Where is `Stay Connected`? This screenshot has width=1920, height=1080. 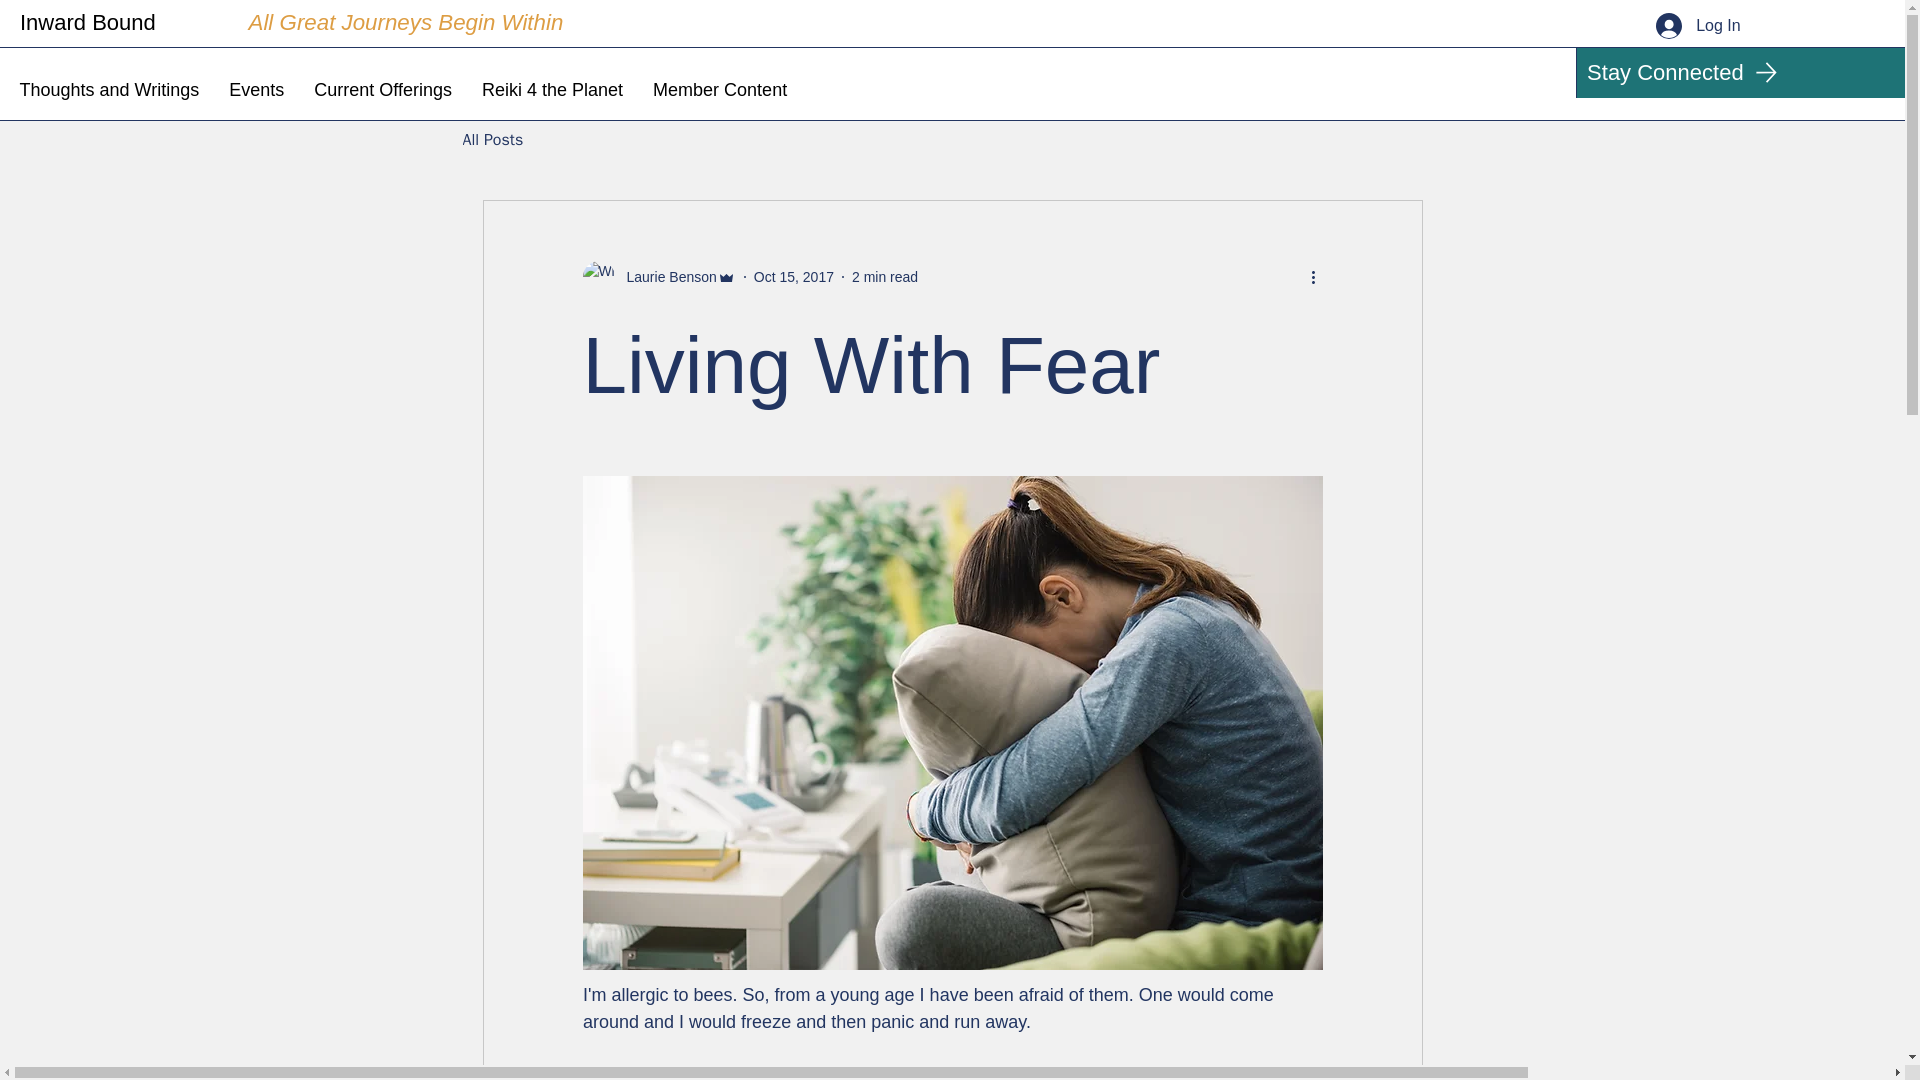
Stay Connected is located at coordinates (1740, 72).